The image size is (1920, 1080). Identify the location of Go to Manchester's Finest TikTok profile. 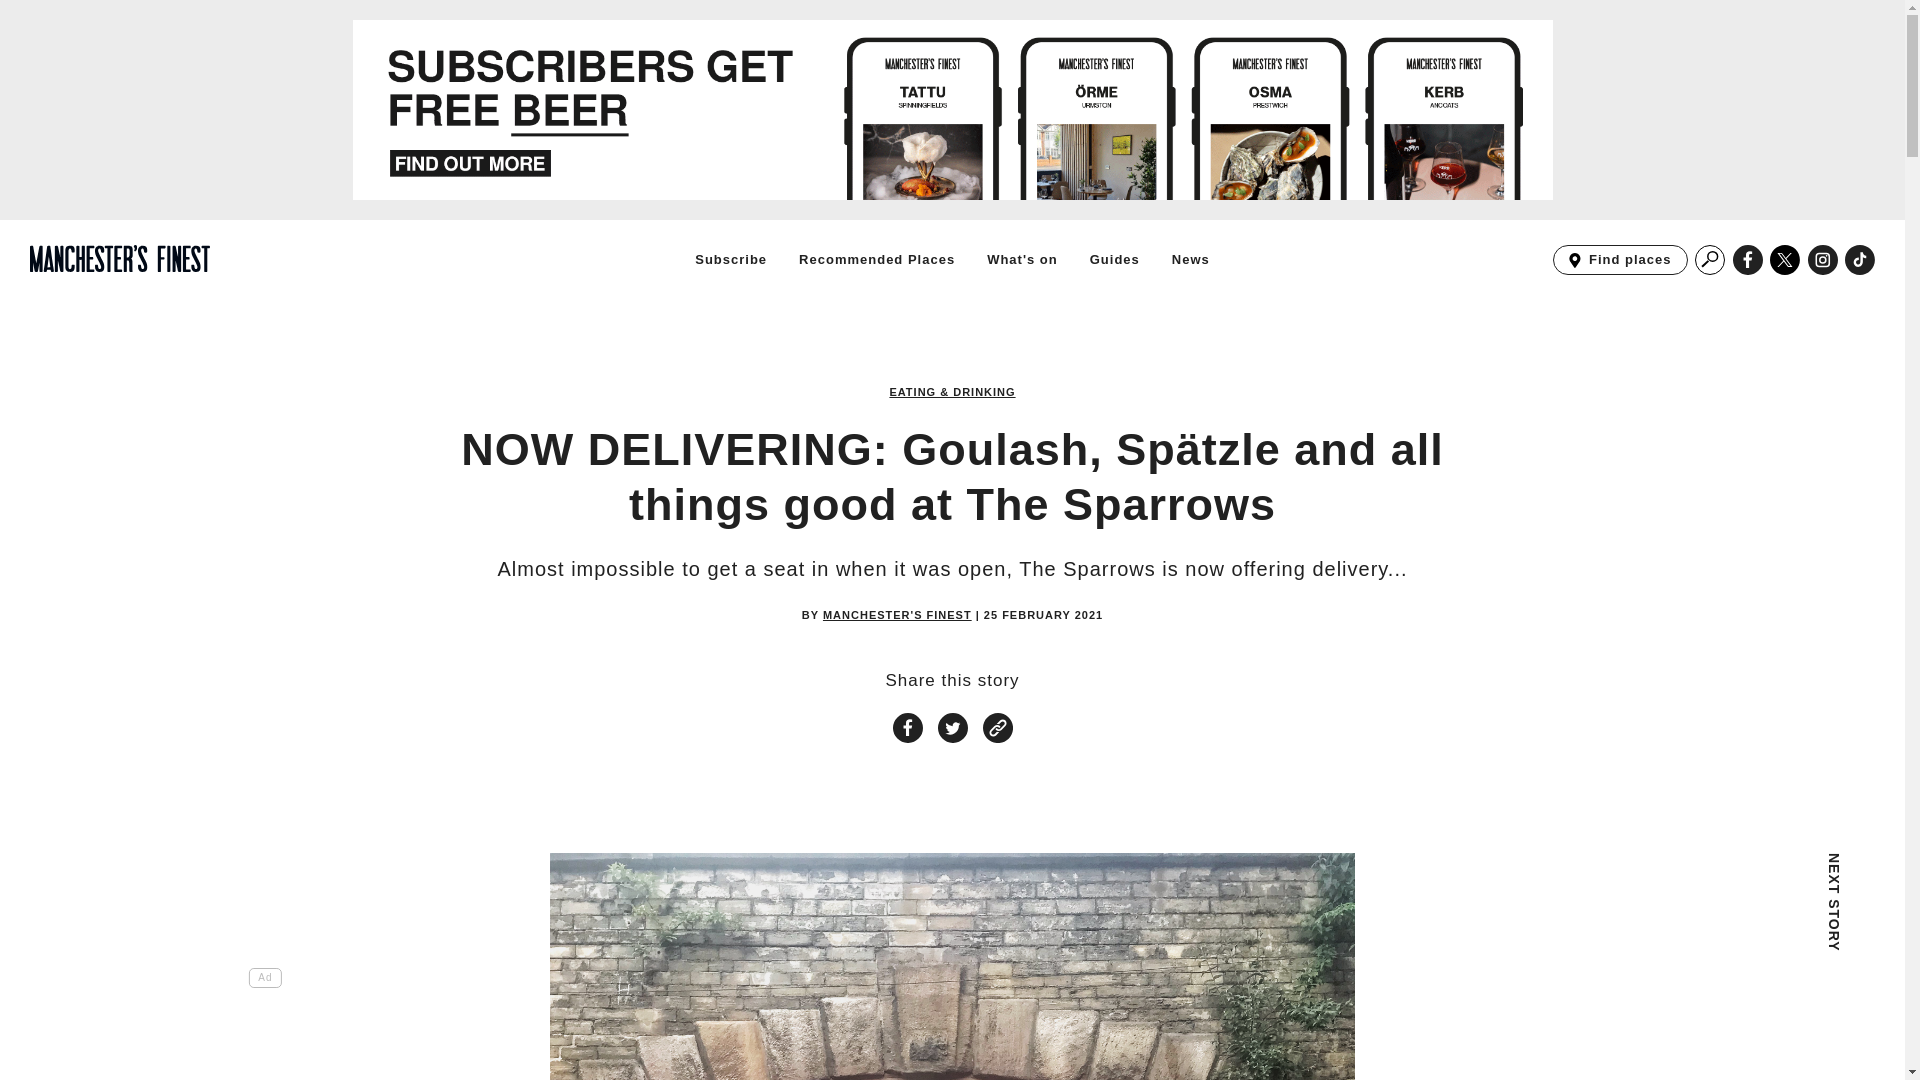
(1620, 260).